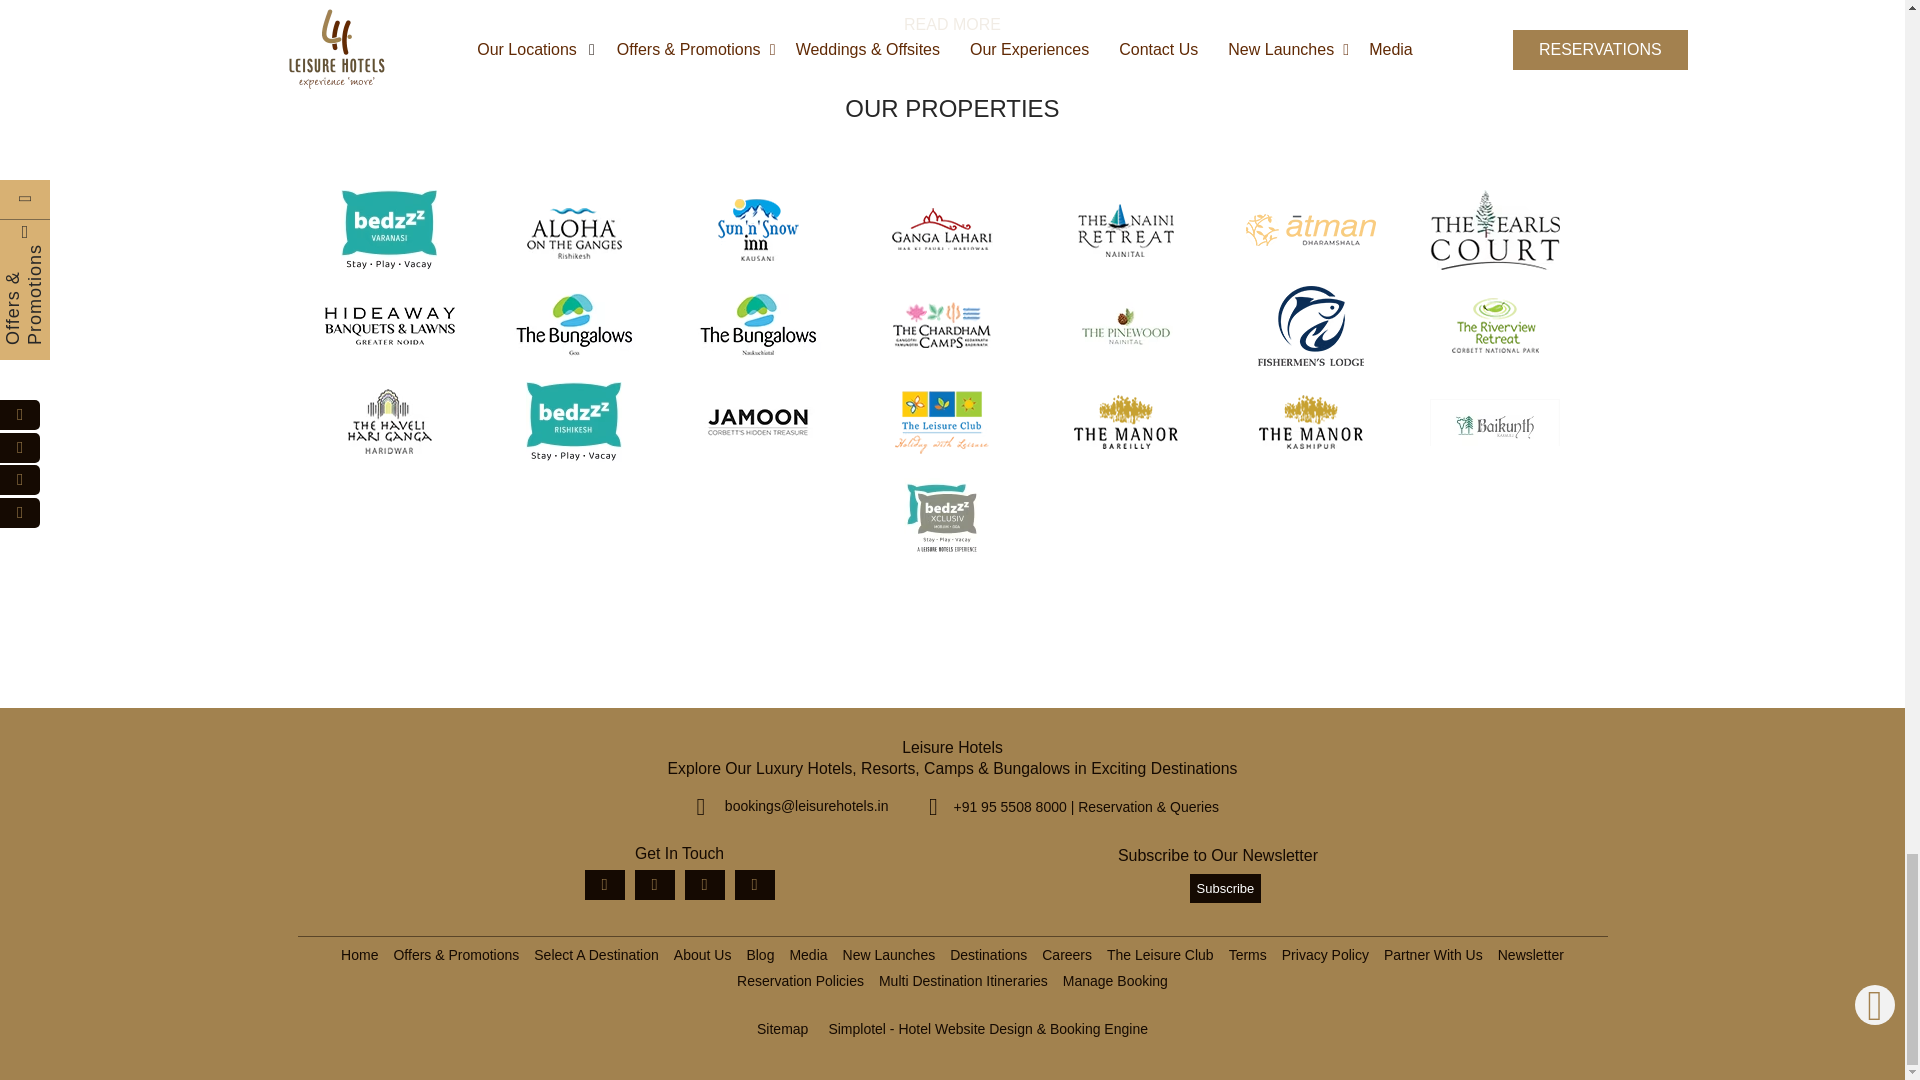  I want to click on Manor Bareilly, so click(1126, 422).